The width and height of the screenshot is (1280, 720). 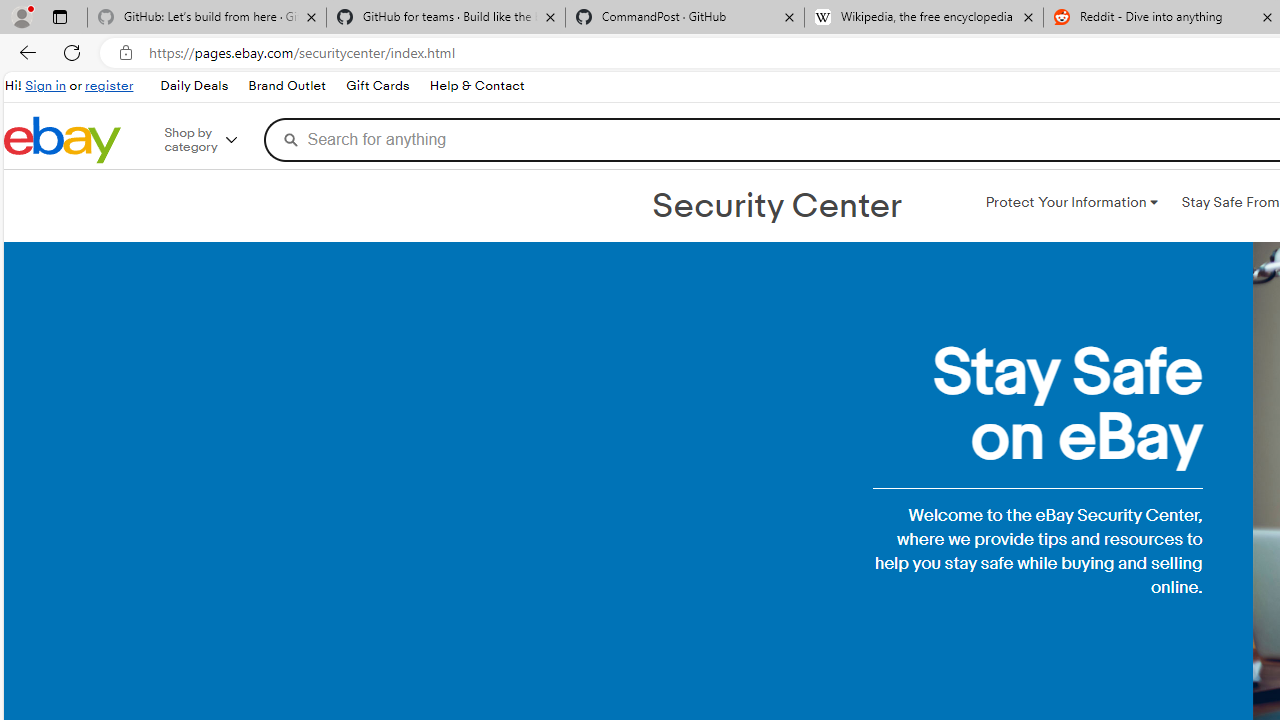 What do you see at coordinates (109, 86) in the screenshot?
I see `register` at bounding box center [109, 86].